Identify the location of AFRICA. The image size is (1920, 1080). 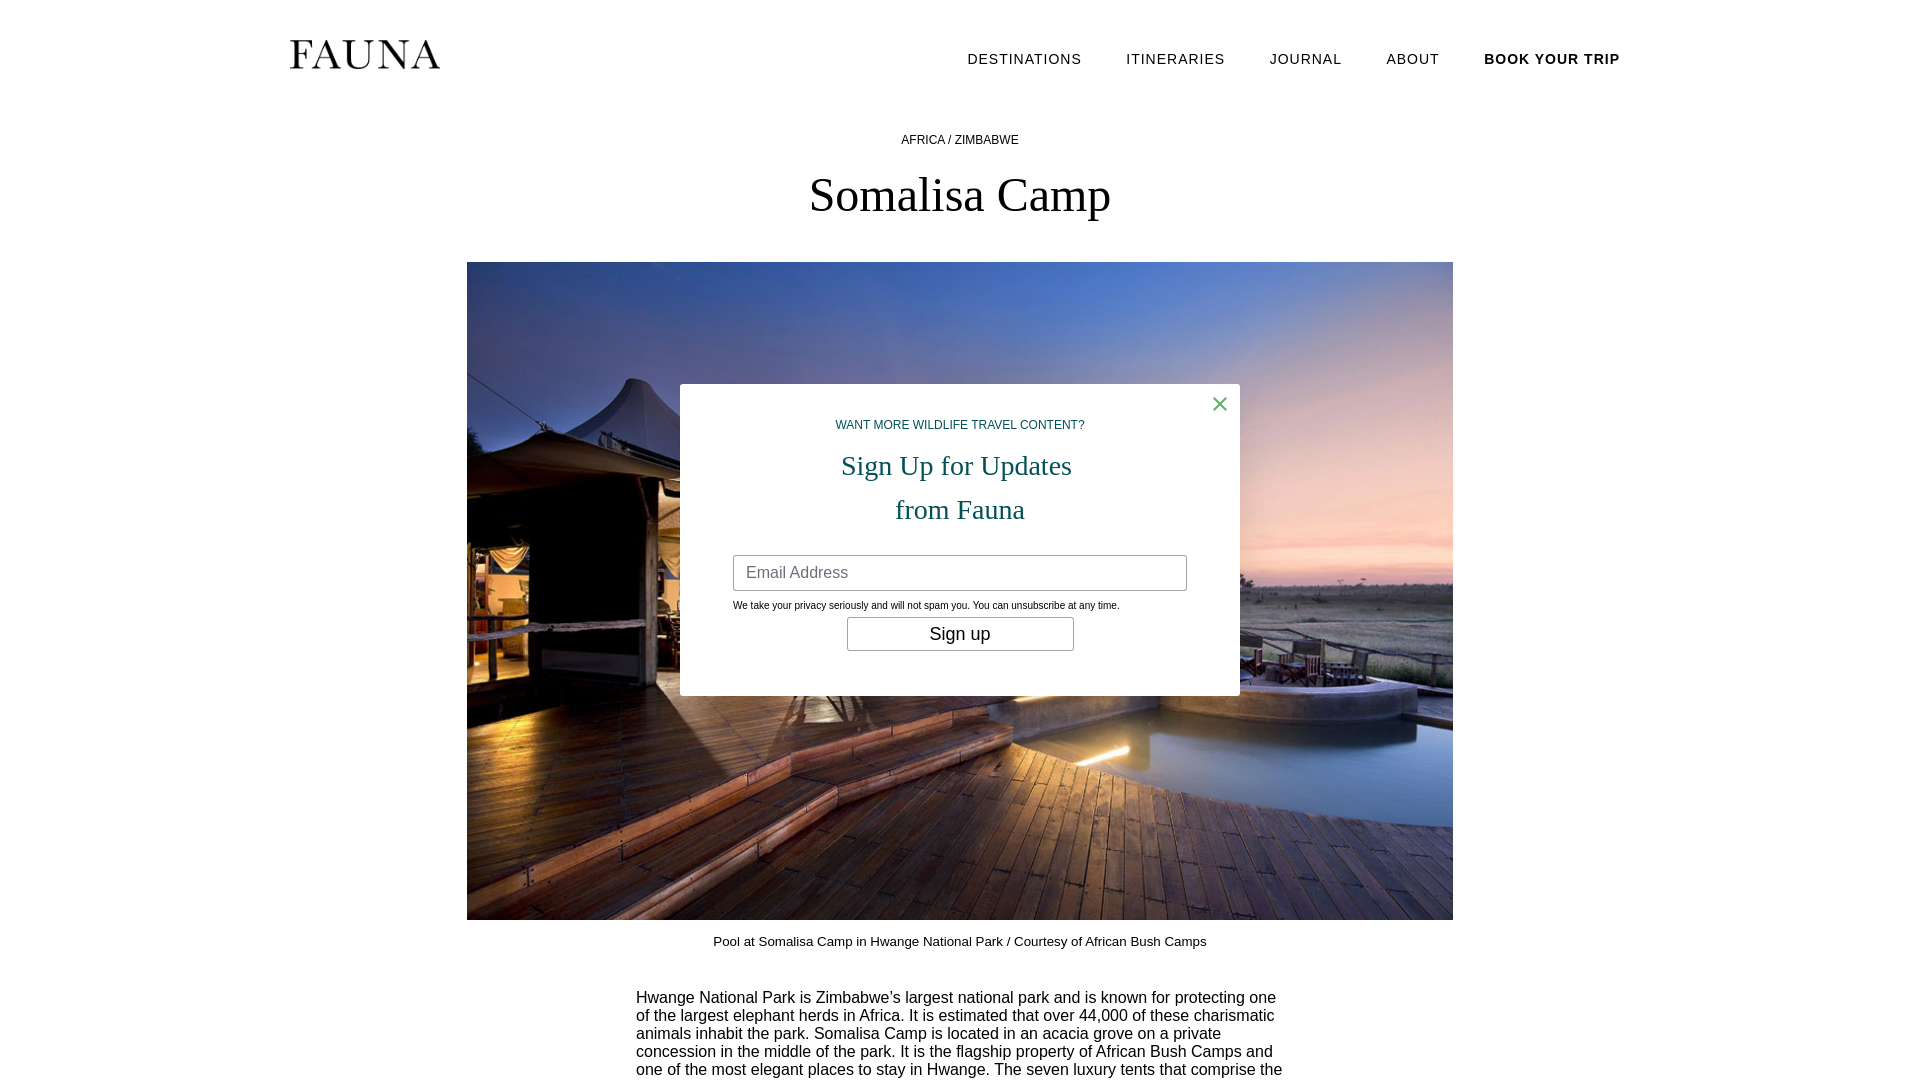
(922, 139).